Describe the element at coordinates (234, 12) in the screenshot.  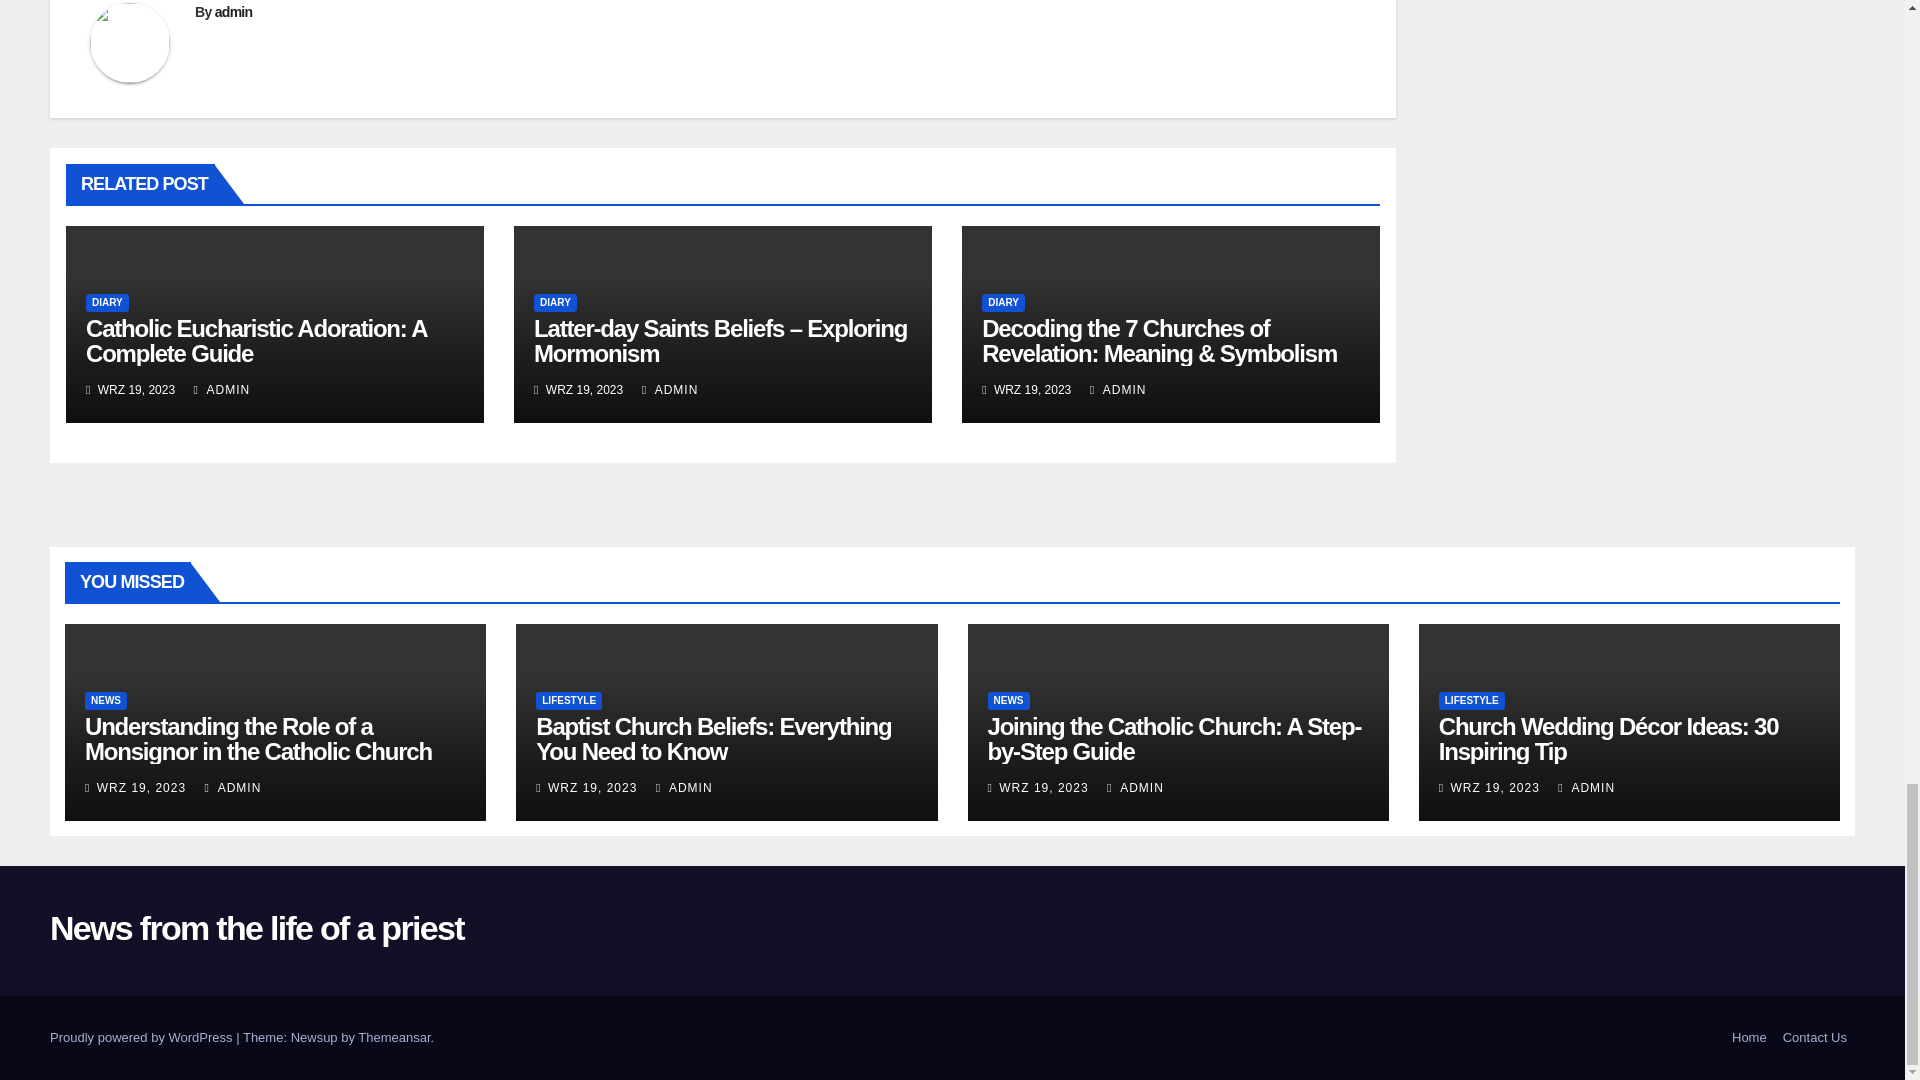
I see `admin` at that location.